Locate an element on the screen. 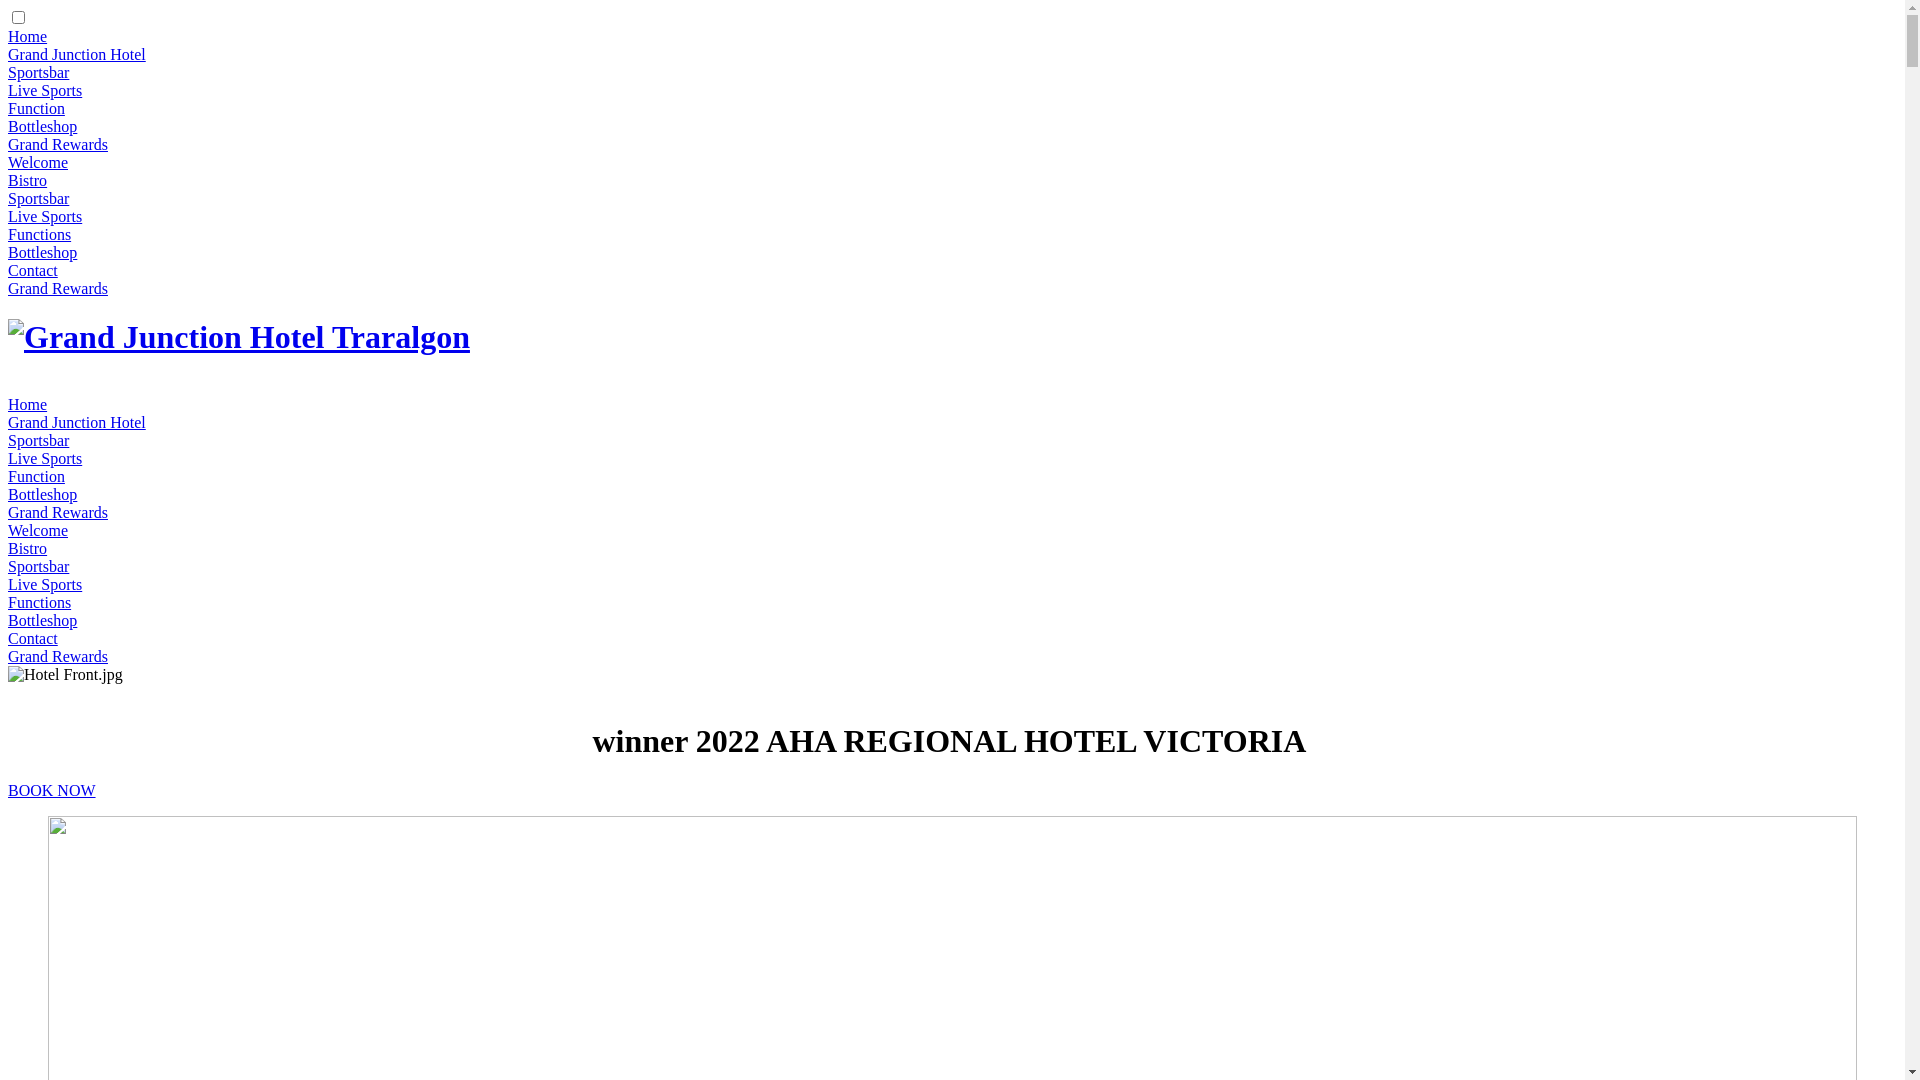 This screenshot has height=1080, width=1920. Bistro is located at coordinates (28, 548).